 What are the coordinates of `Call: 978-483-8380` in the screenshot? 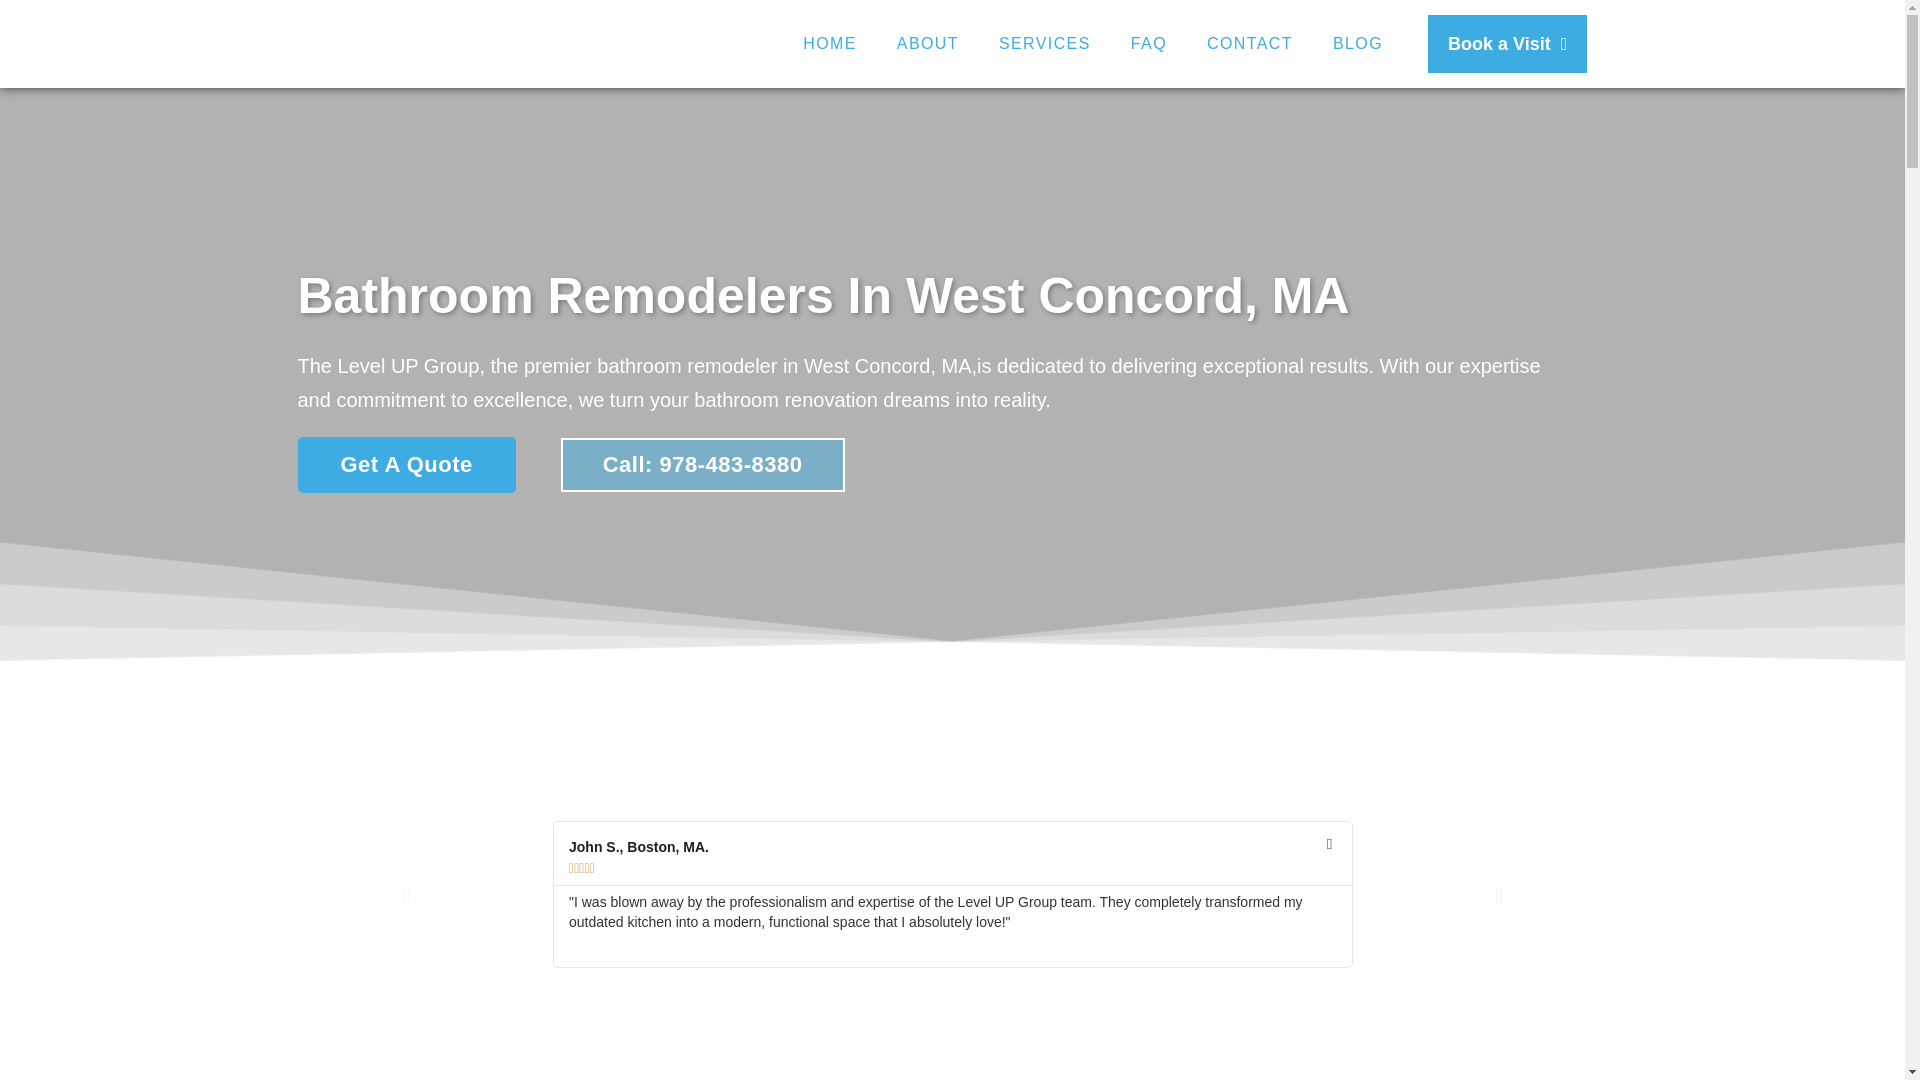 It's located at (702, 465).